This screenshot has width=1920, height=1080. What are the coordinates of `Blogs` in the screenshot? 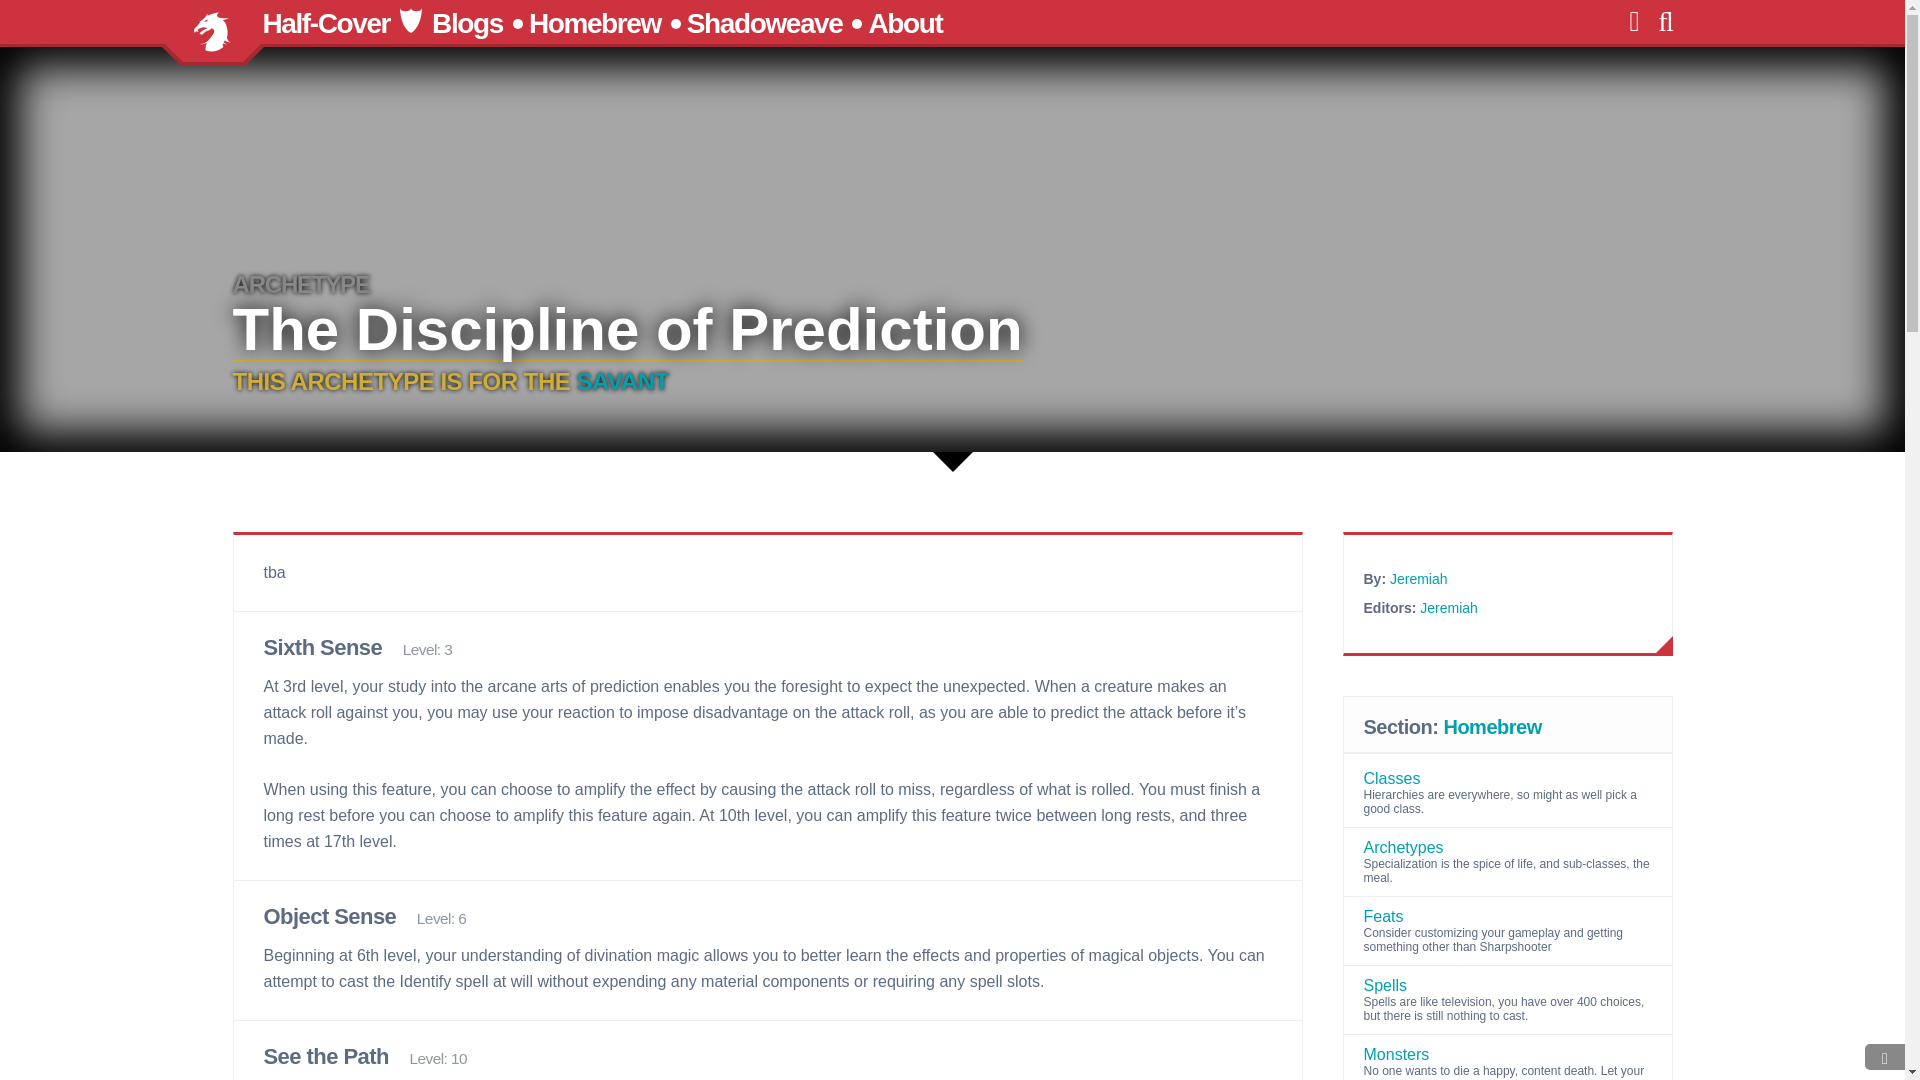 It's located at (468, 23).